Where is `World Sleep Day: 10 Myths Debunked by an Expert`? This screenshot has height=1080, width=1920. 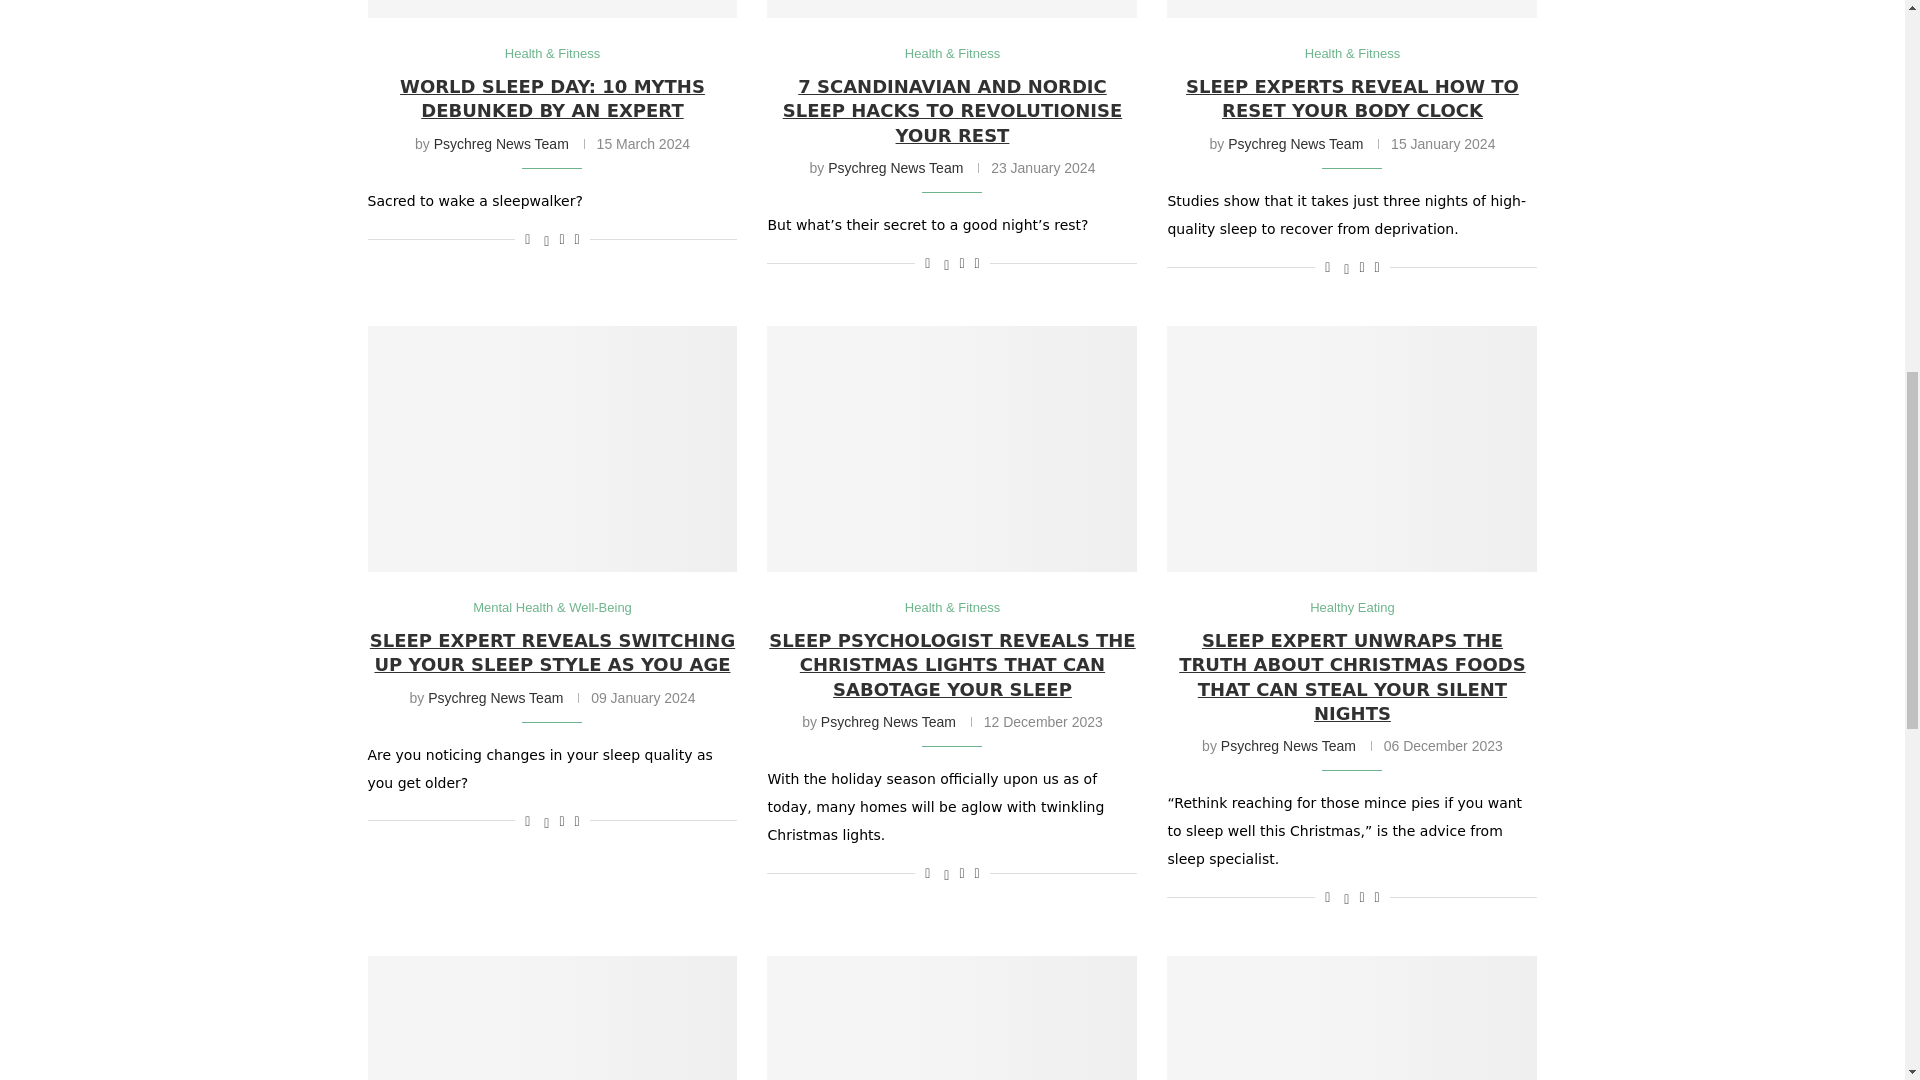
World Sleep Day: 10 Myths Debunked by an Expert is located at coordinates (552, 10).